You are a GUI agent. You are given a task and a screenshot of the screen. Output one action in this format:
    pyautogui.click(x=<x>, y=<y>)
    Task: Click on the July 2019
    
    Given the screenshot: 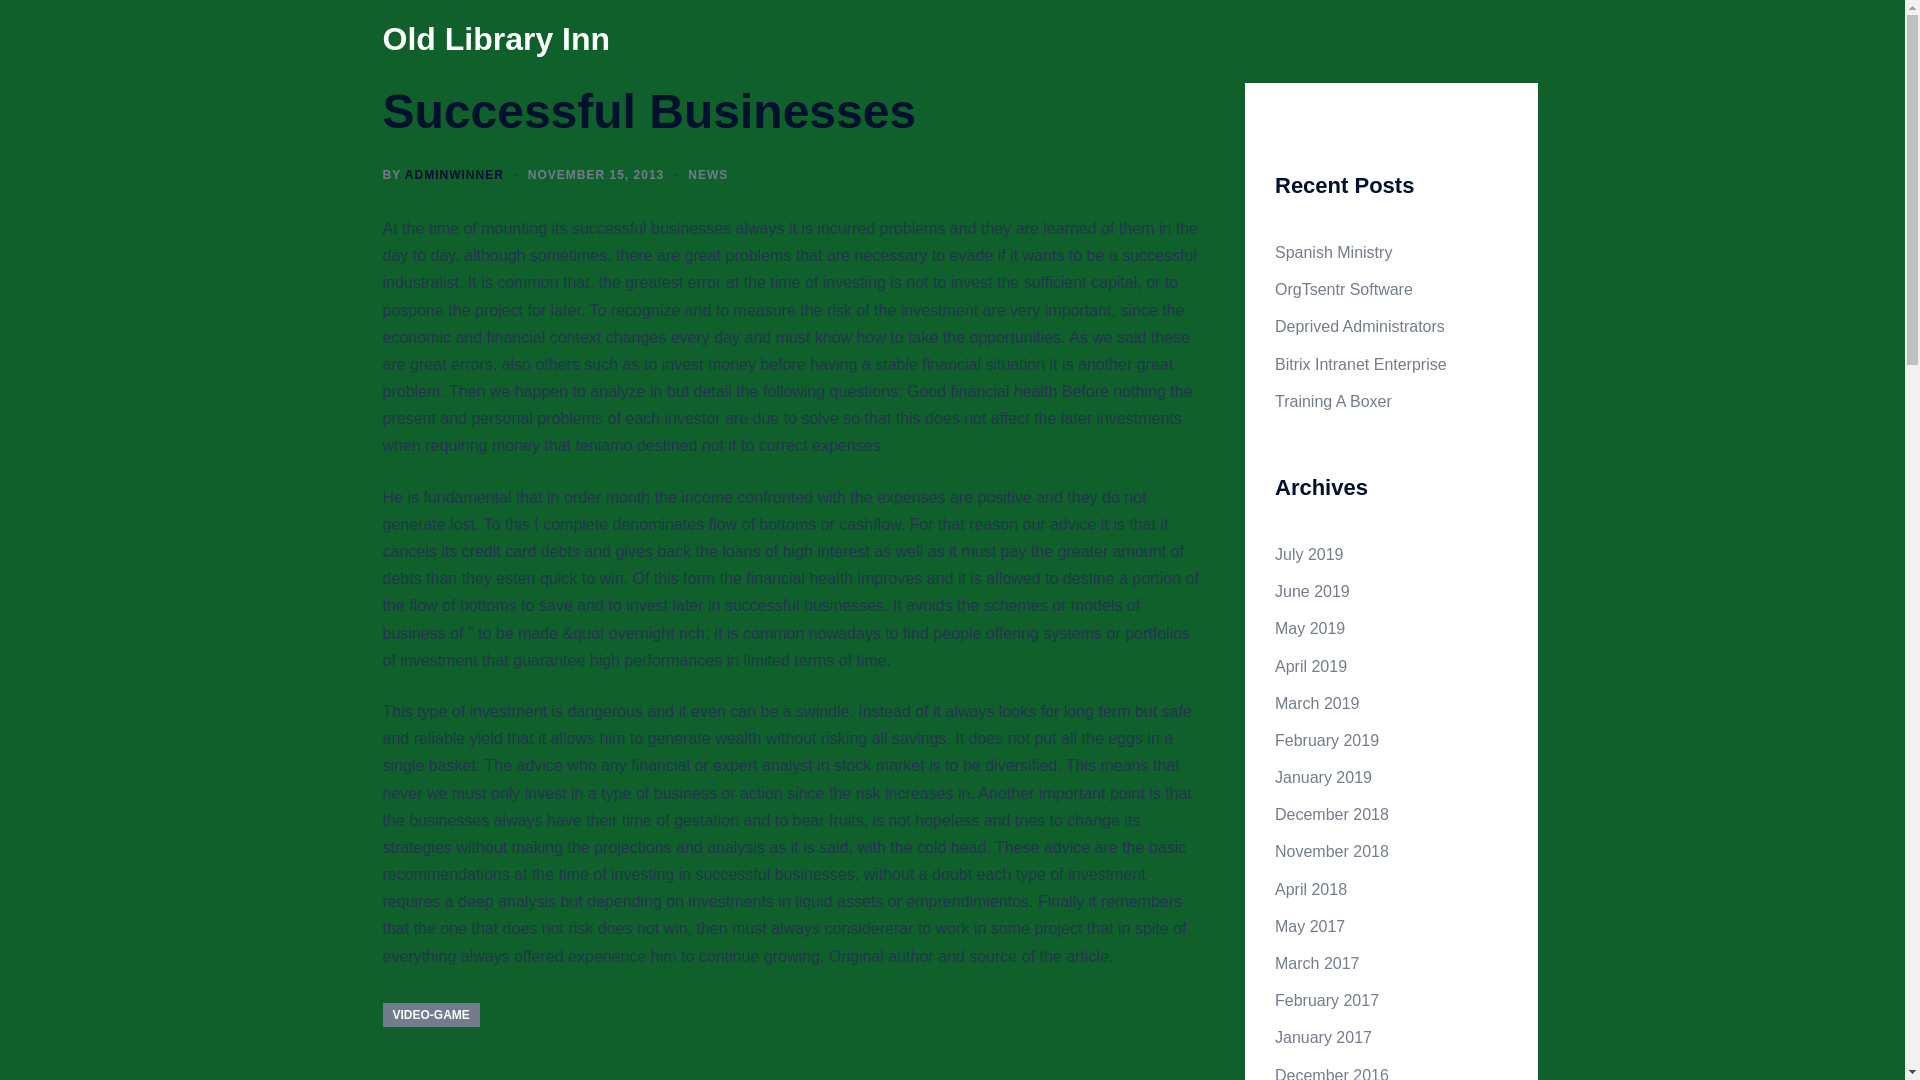 What is the action you would take?
    pyautogui.click(x=1309, y=554)
    